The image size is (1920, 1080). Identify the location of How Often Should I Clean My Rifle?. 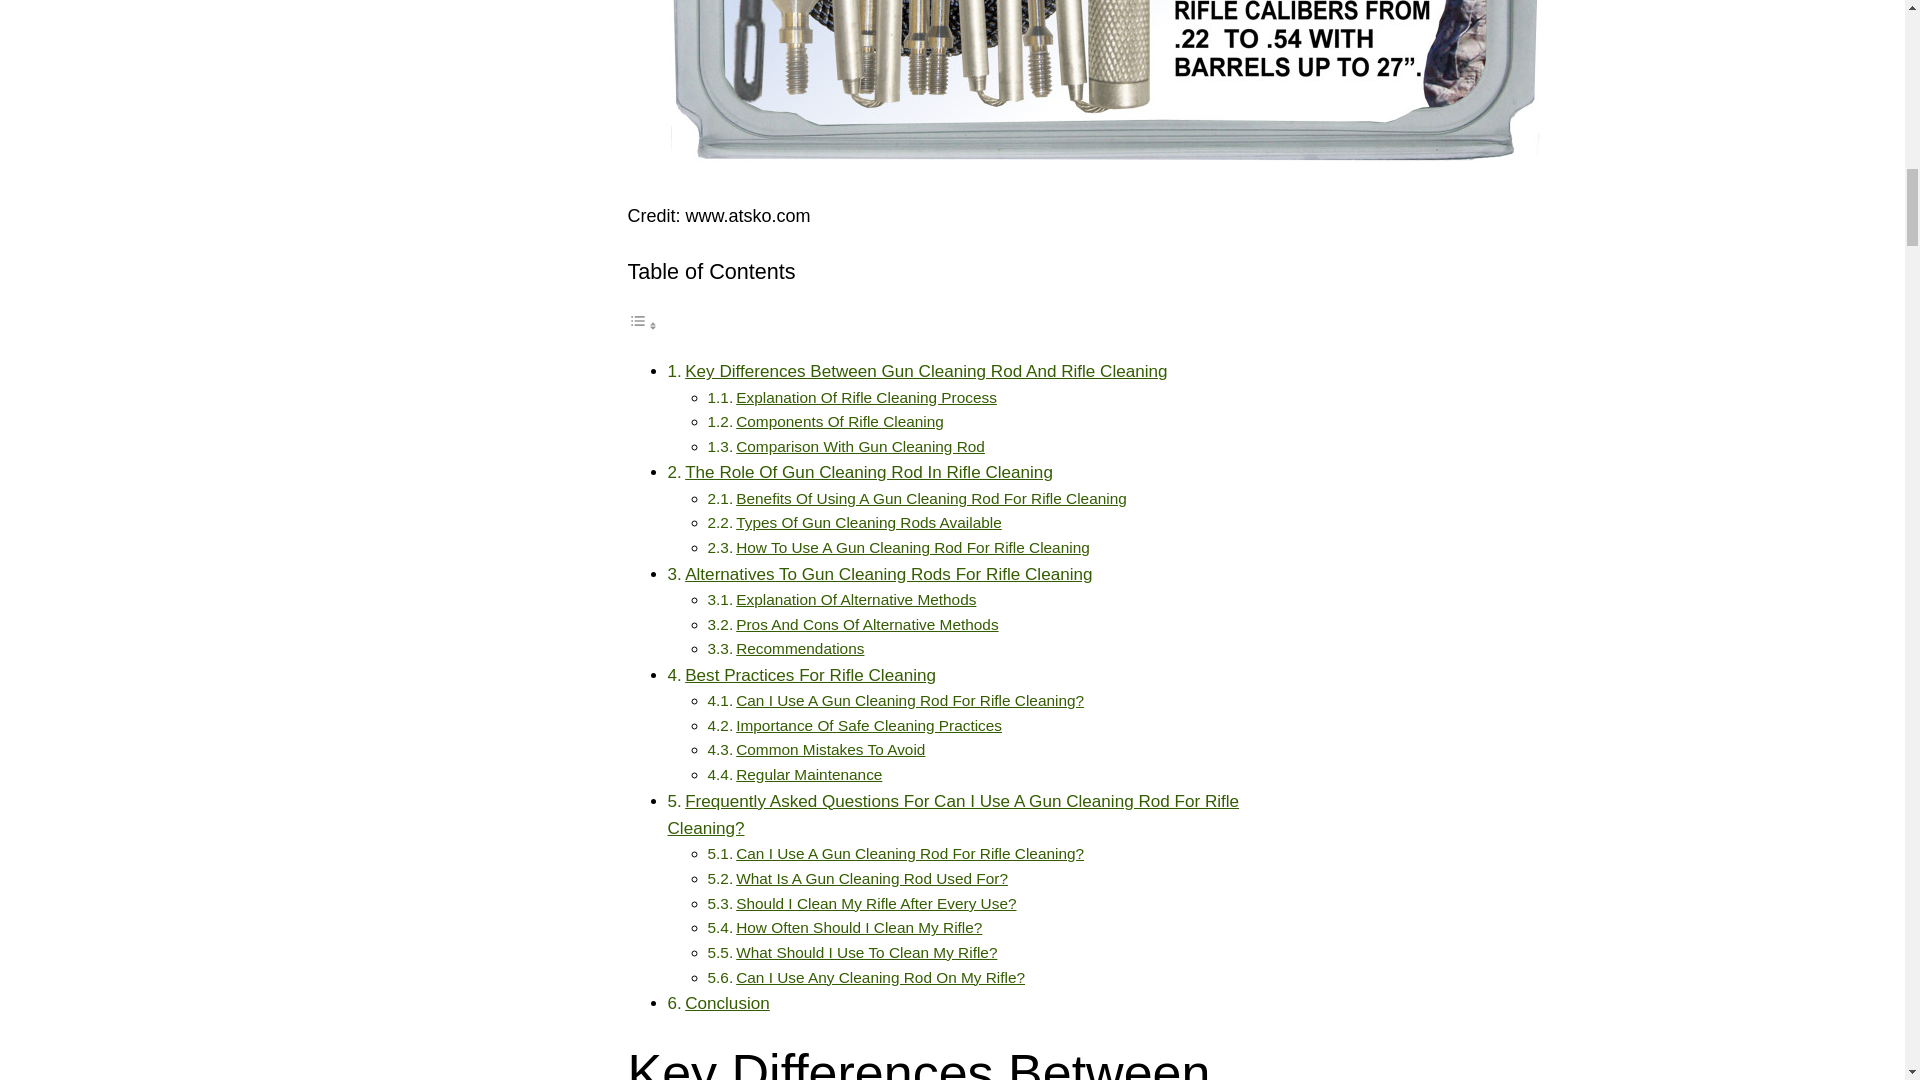
(858, 928).